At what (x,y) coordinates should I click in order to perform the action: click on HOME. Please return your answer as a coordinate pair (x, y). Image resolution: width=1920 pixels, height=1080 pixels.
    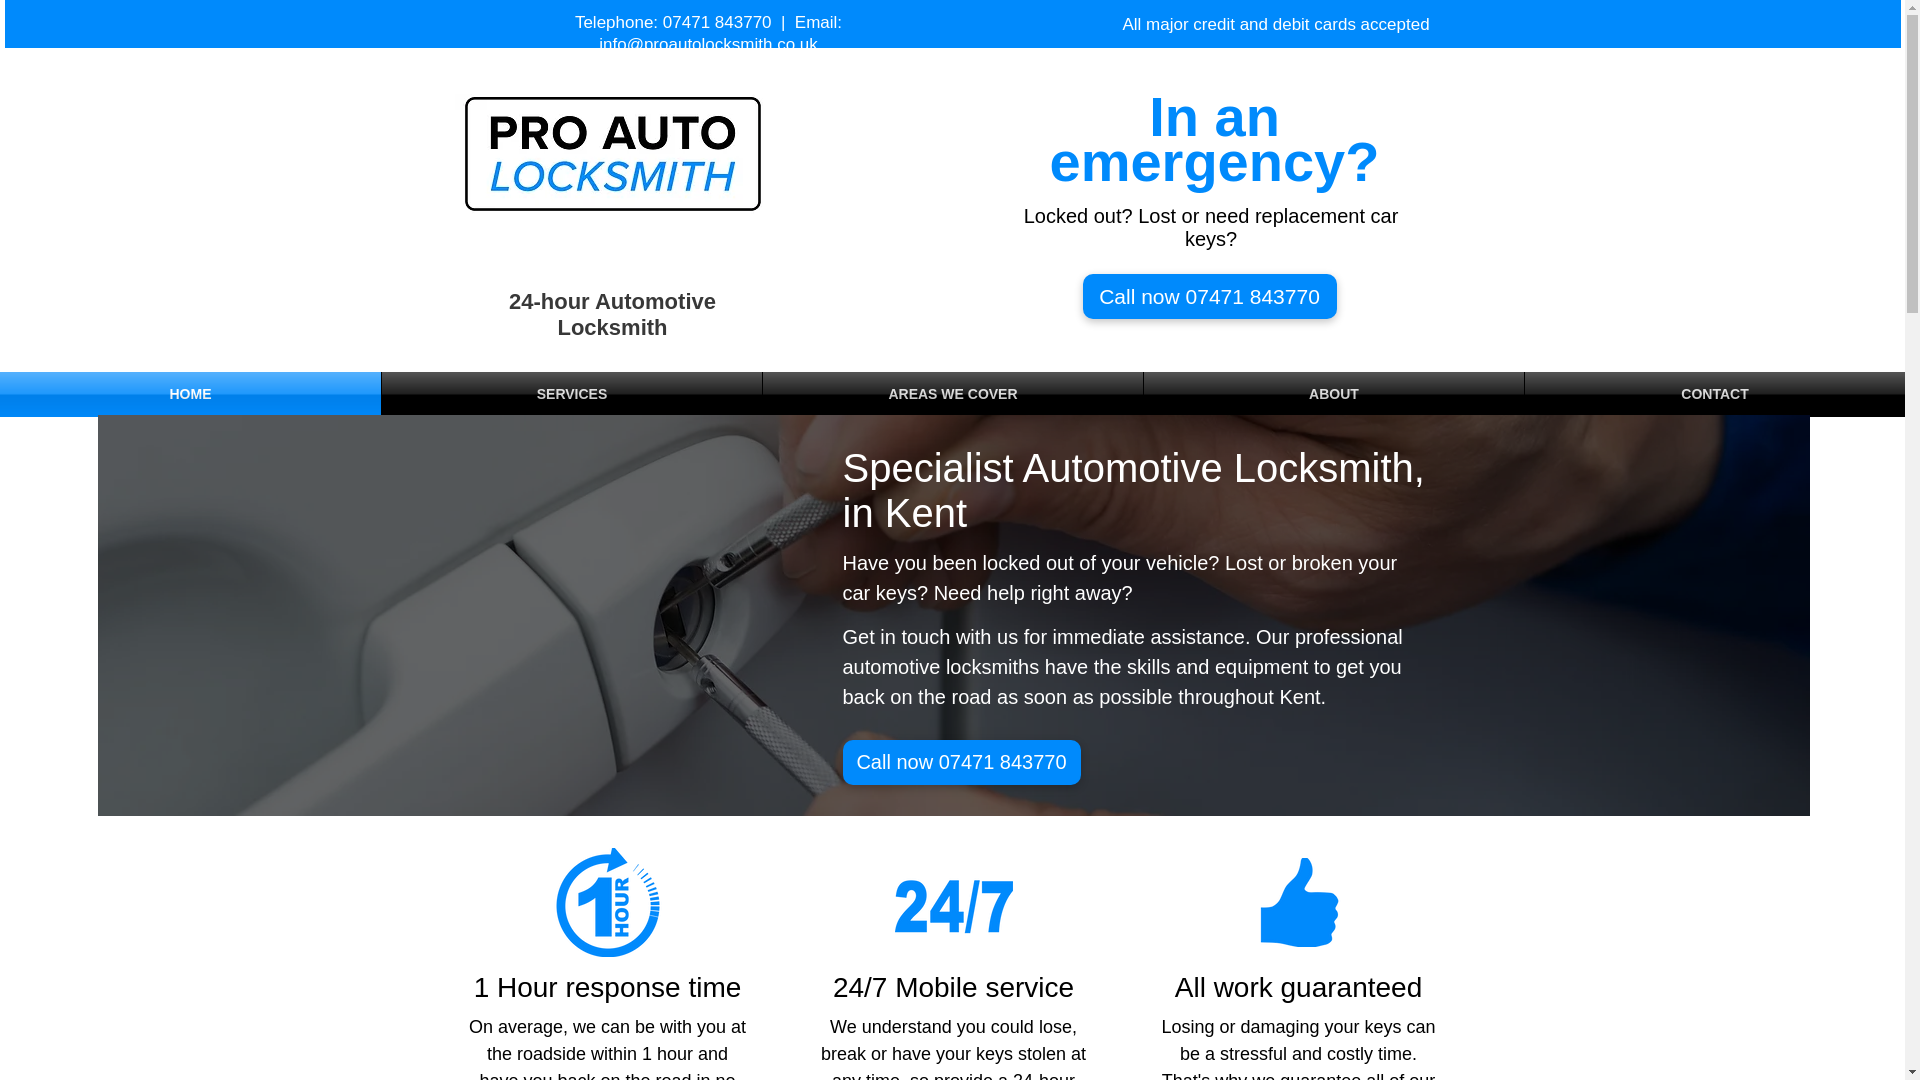
    Looking at the image, I should click on (190, 394).